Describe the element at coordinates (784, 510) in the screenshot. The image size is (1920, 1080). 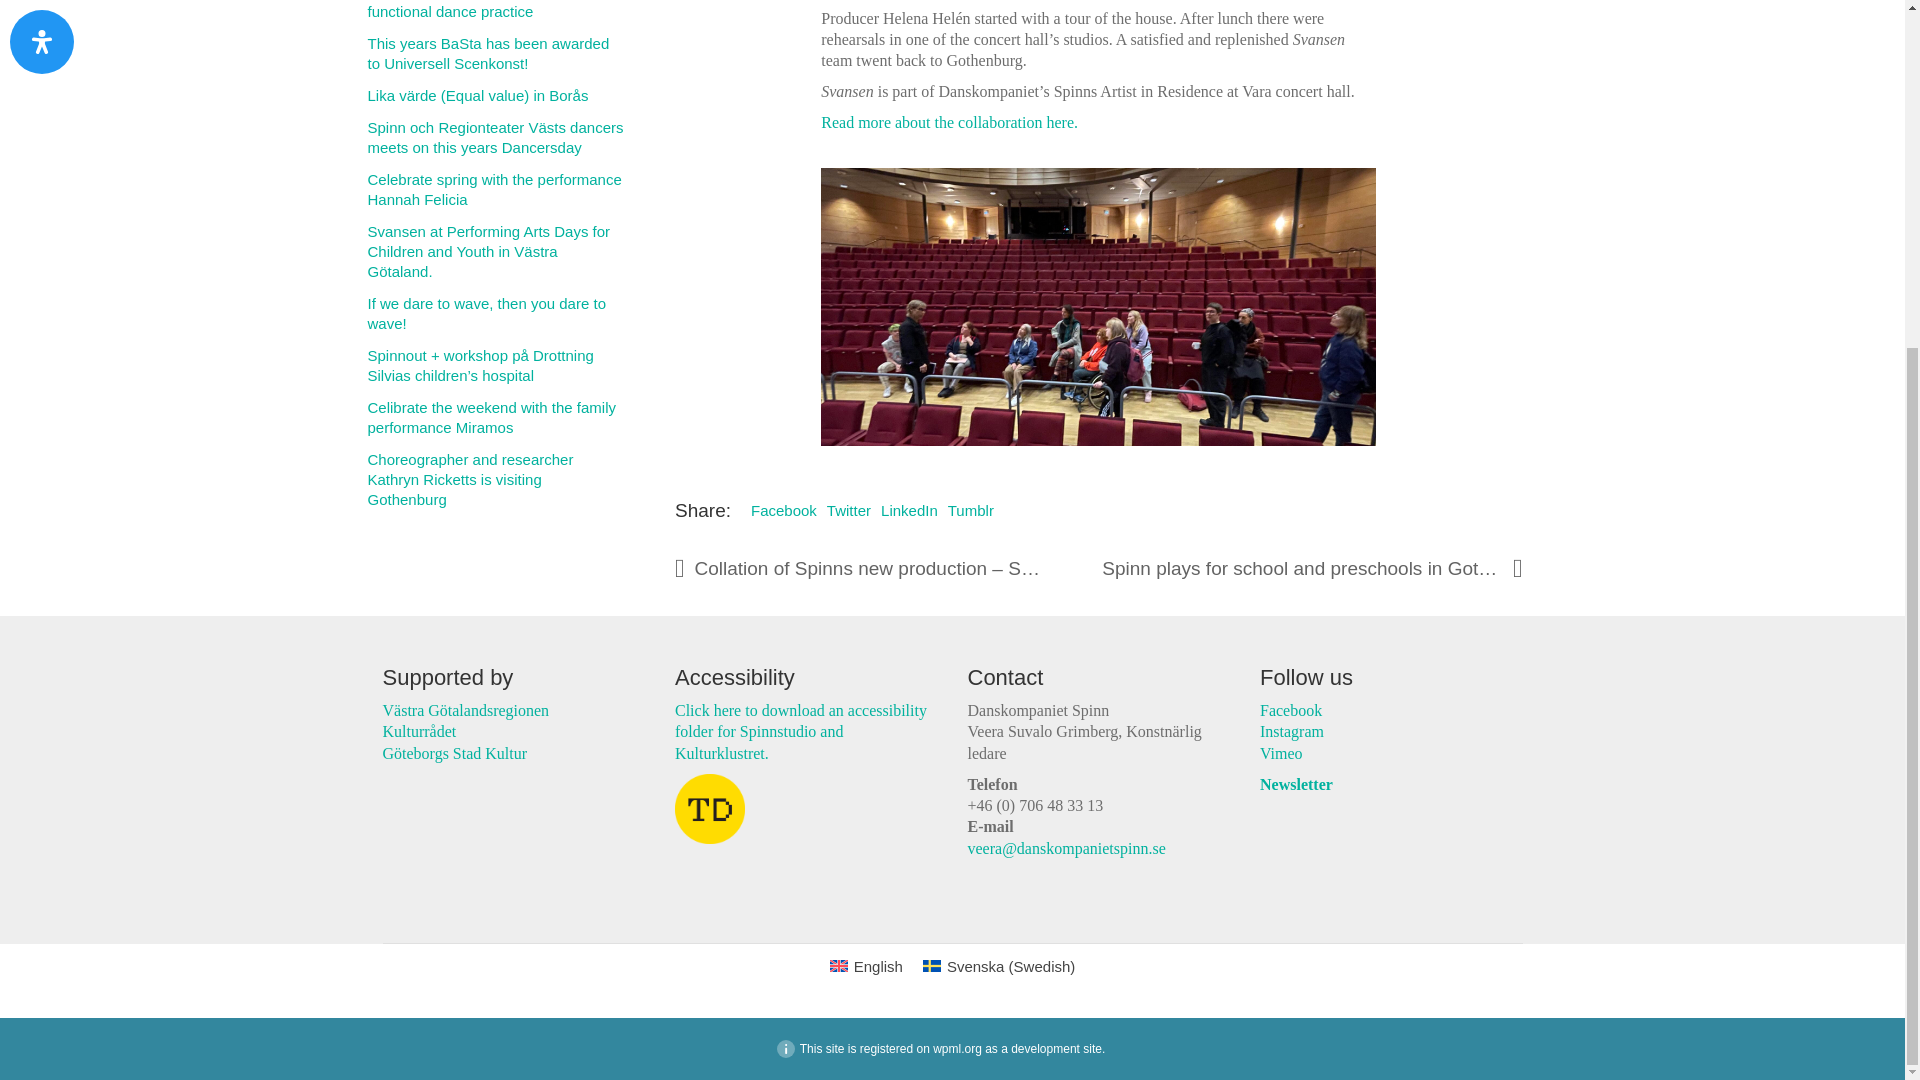
I see `Facebook` at that location.